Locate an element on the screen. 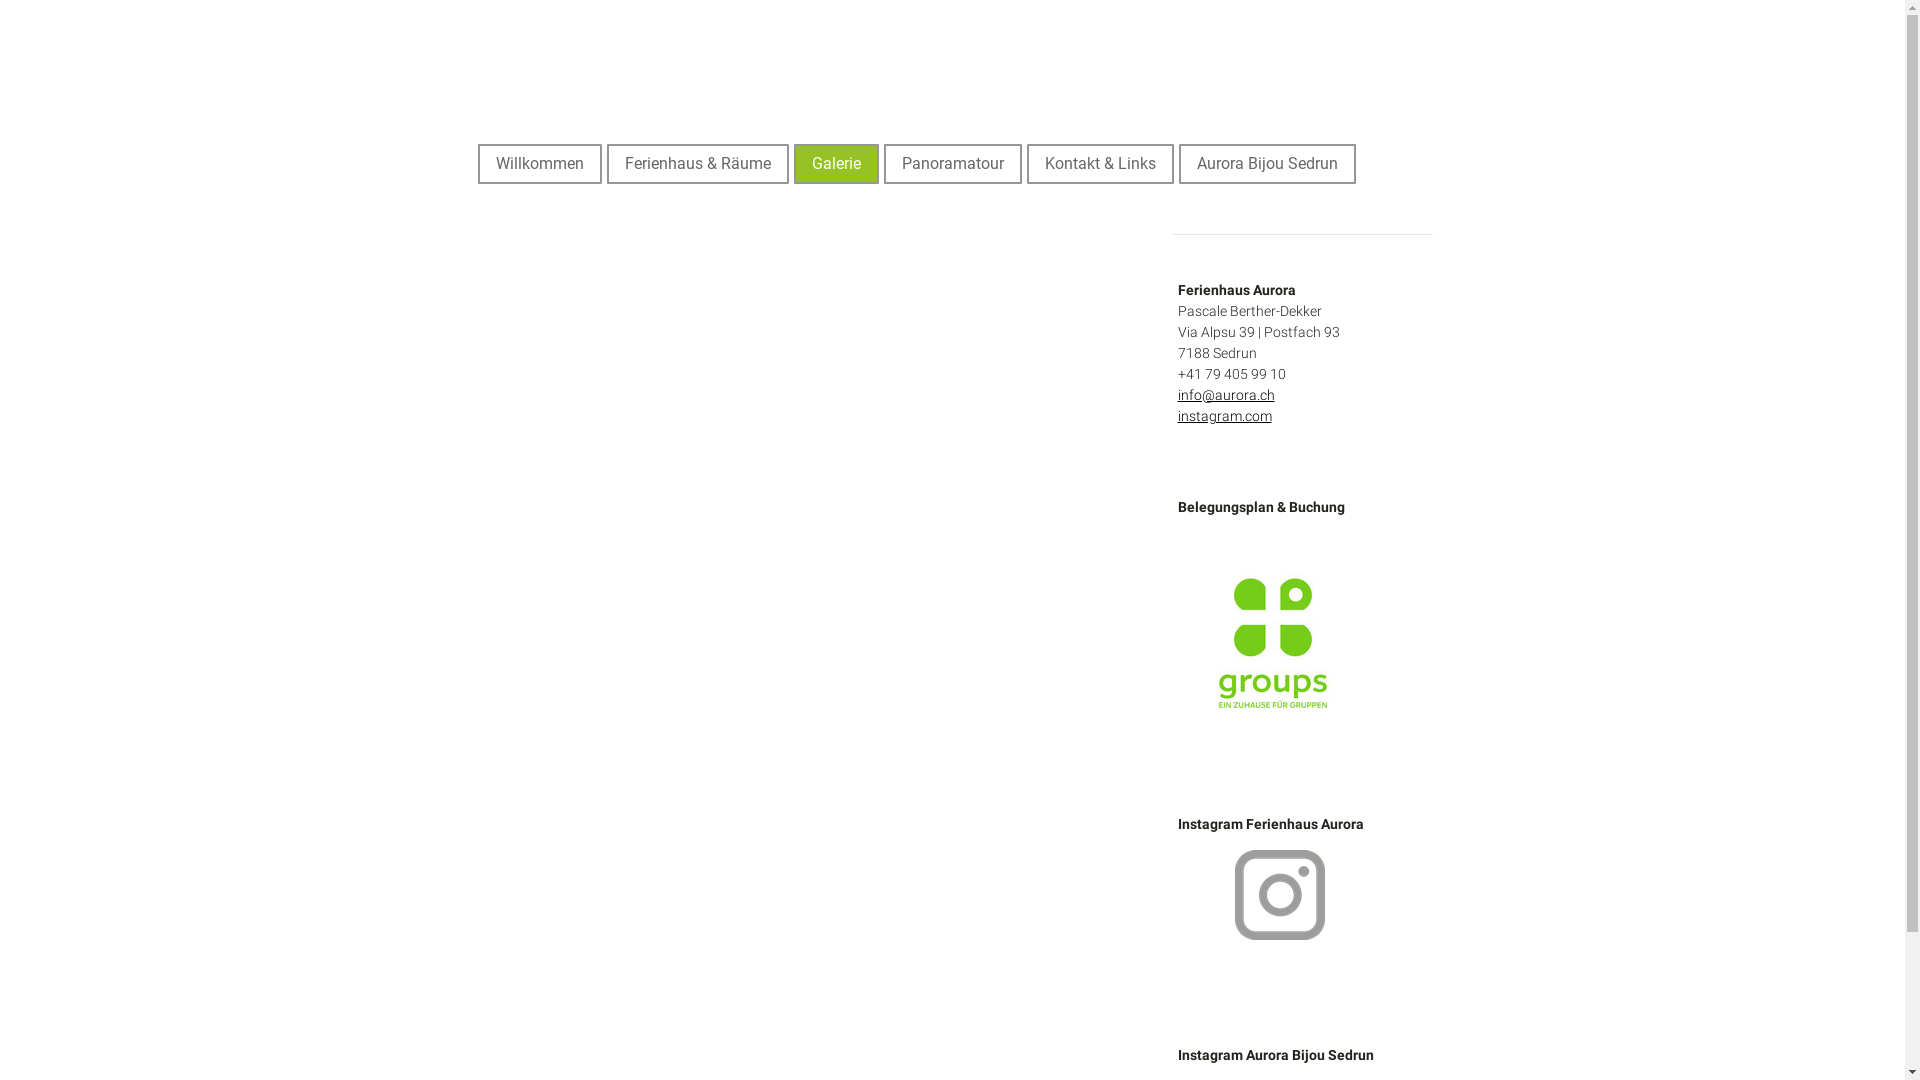 The width and height of the screenshot is (1920, 1080). Galerie is located at coordinates (836, 164).